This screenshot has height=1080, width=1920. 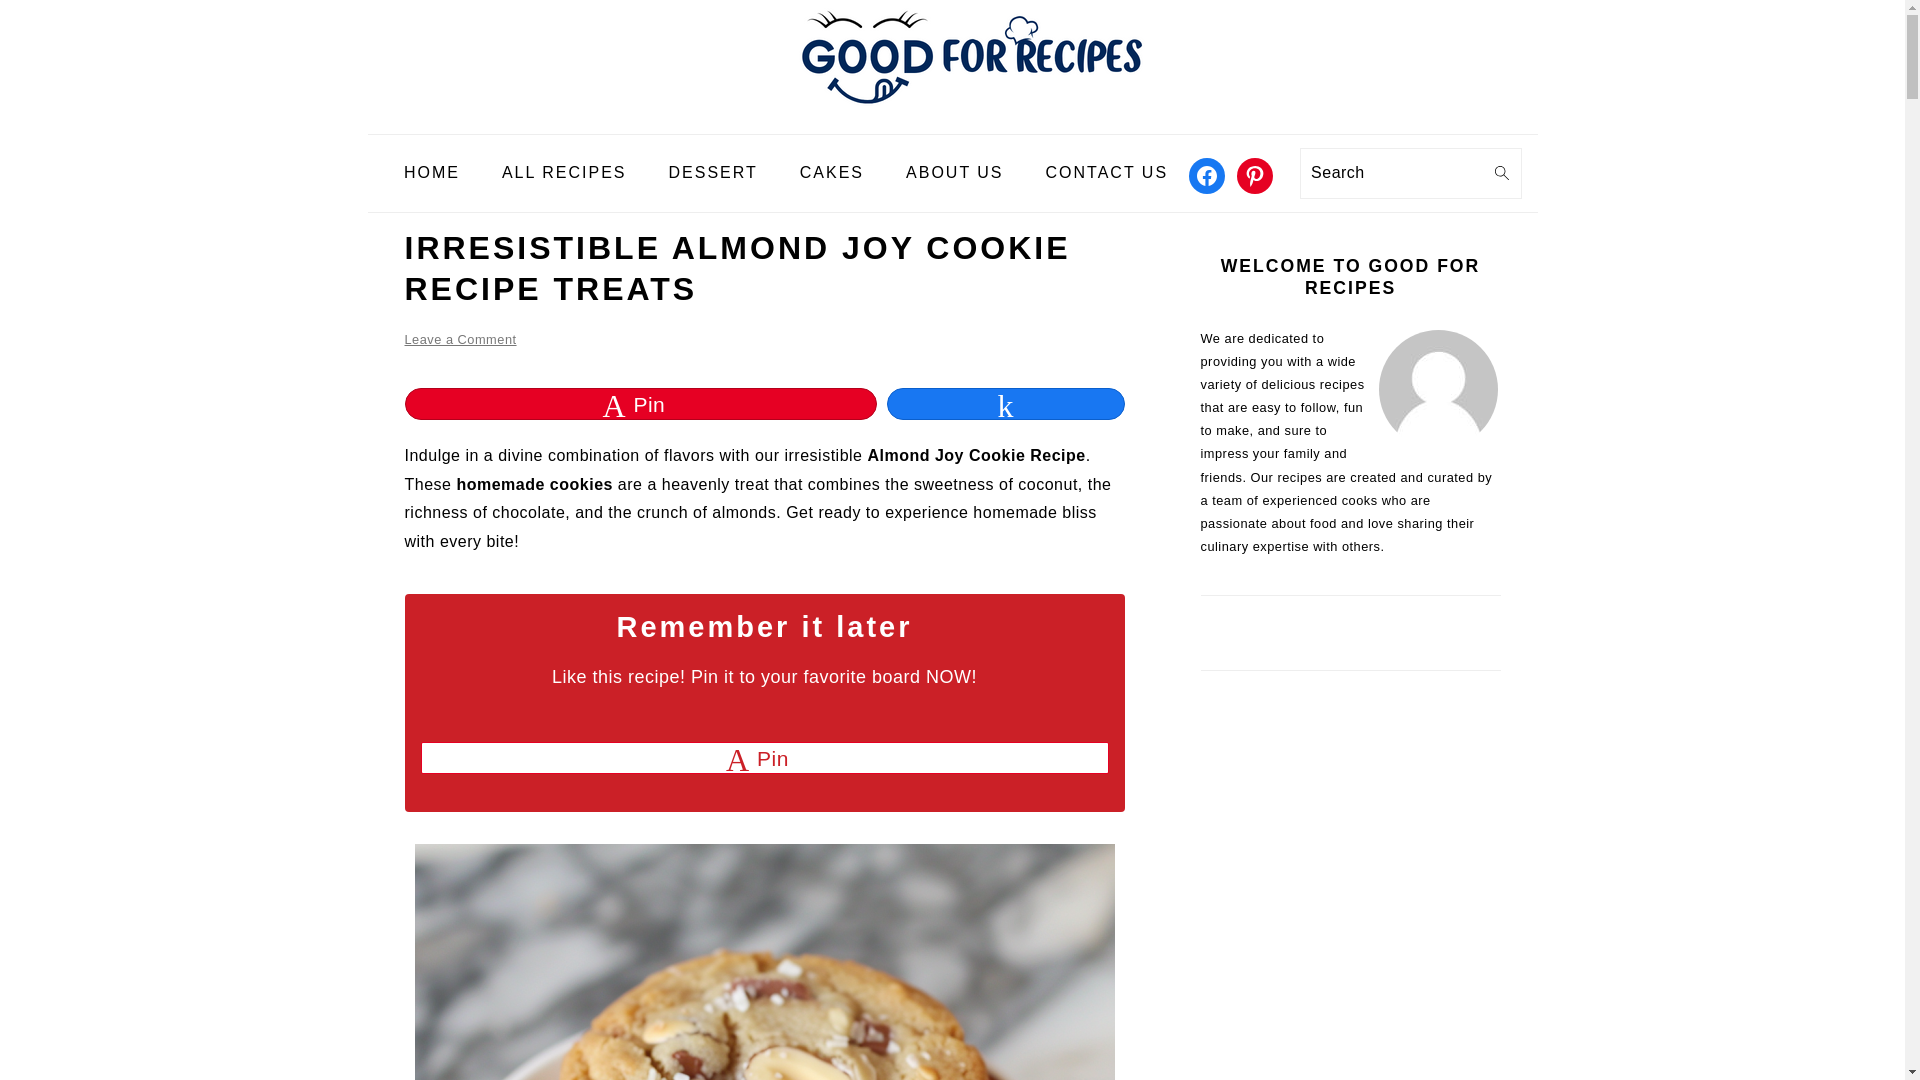 I want to click on ABOUT US, so click(x=955, y=173).